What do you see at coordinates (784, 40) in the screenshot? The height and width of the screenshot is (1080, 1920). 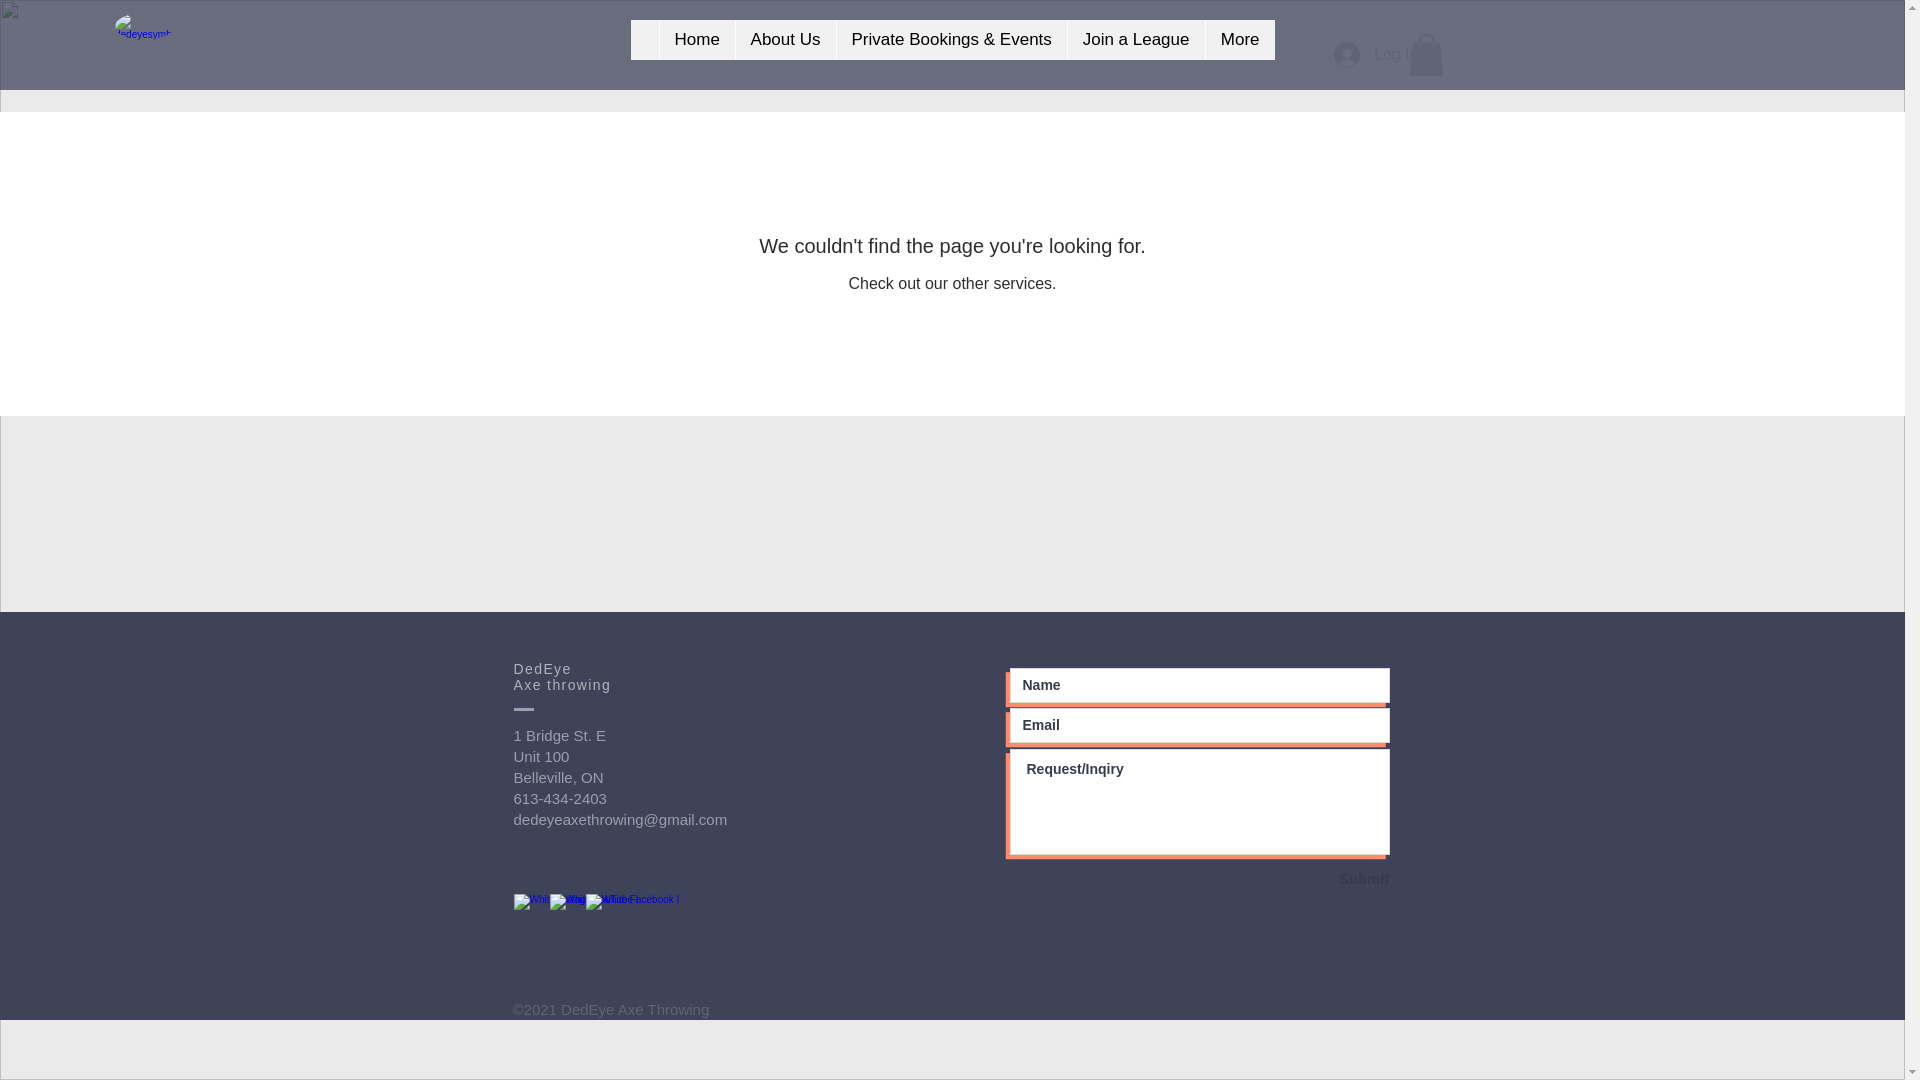 I see `About Us` at bounding box center [784, 40].